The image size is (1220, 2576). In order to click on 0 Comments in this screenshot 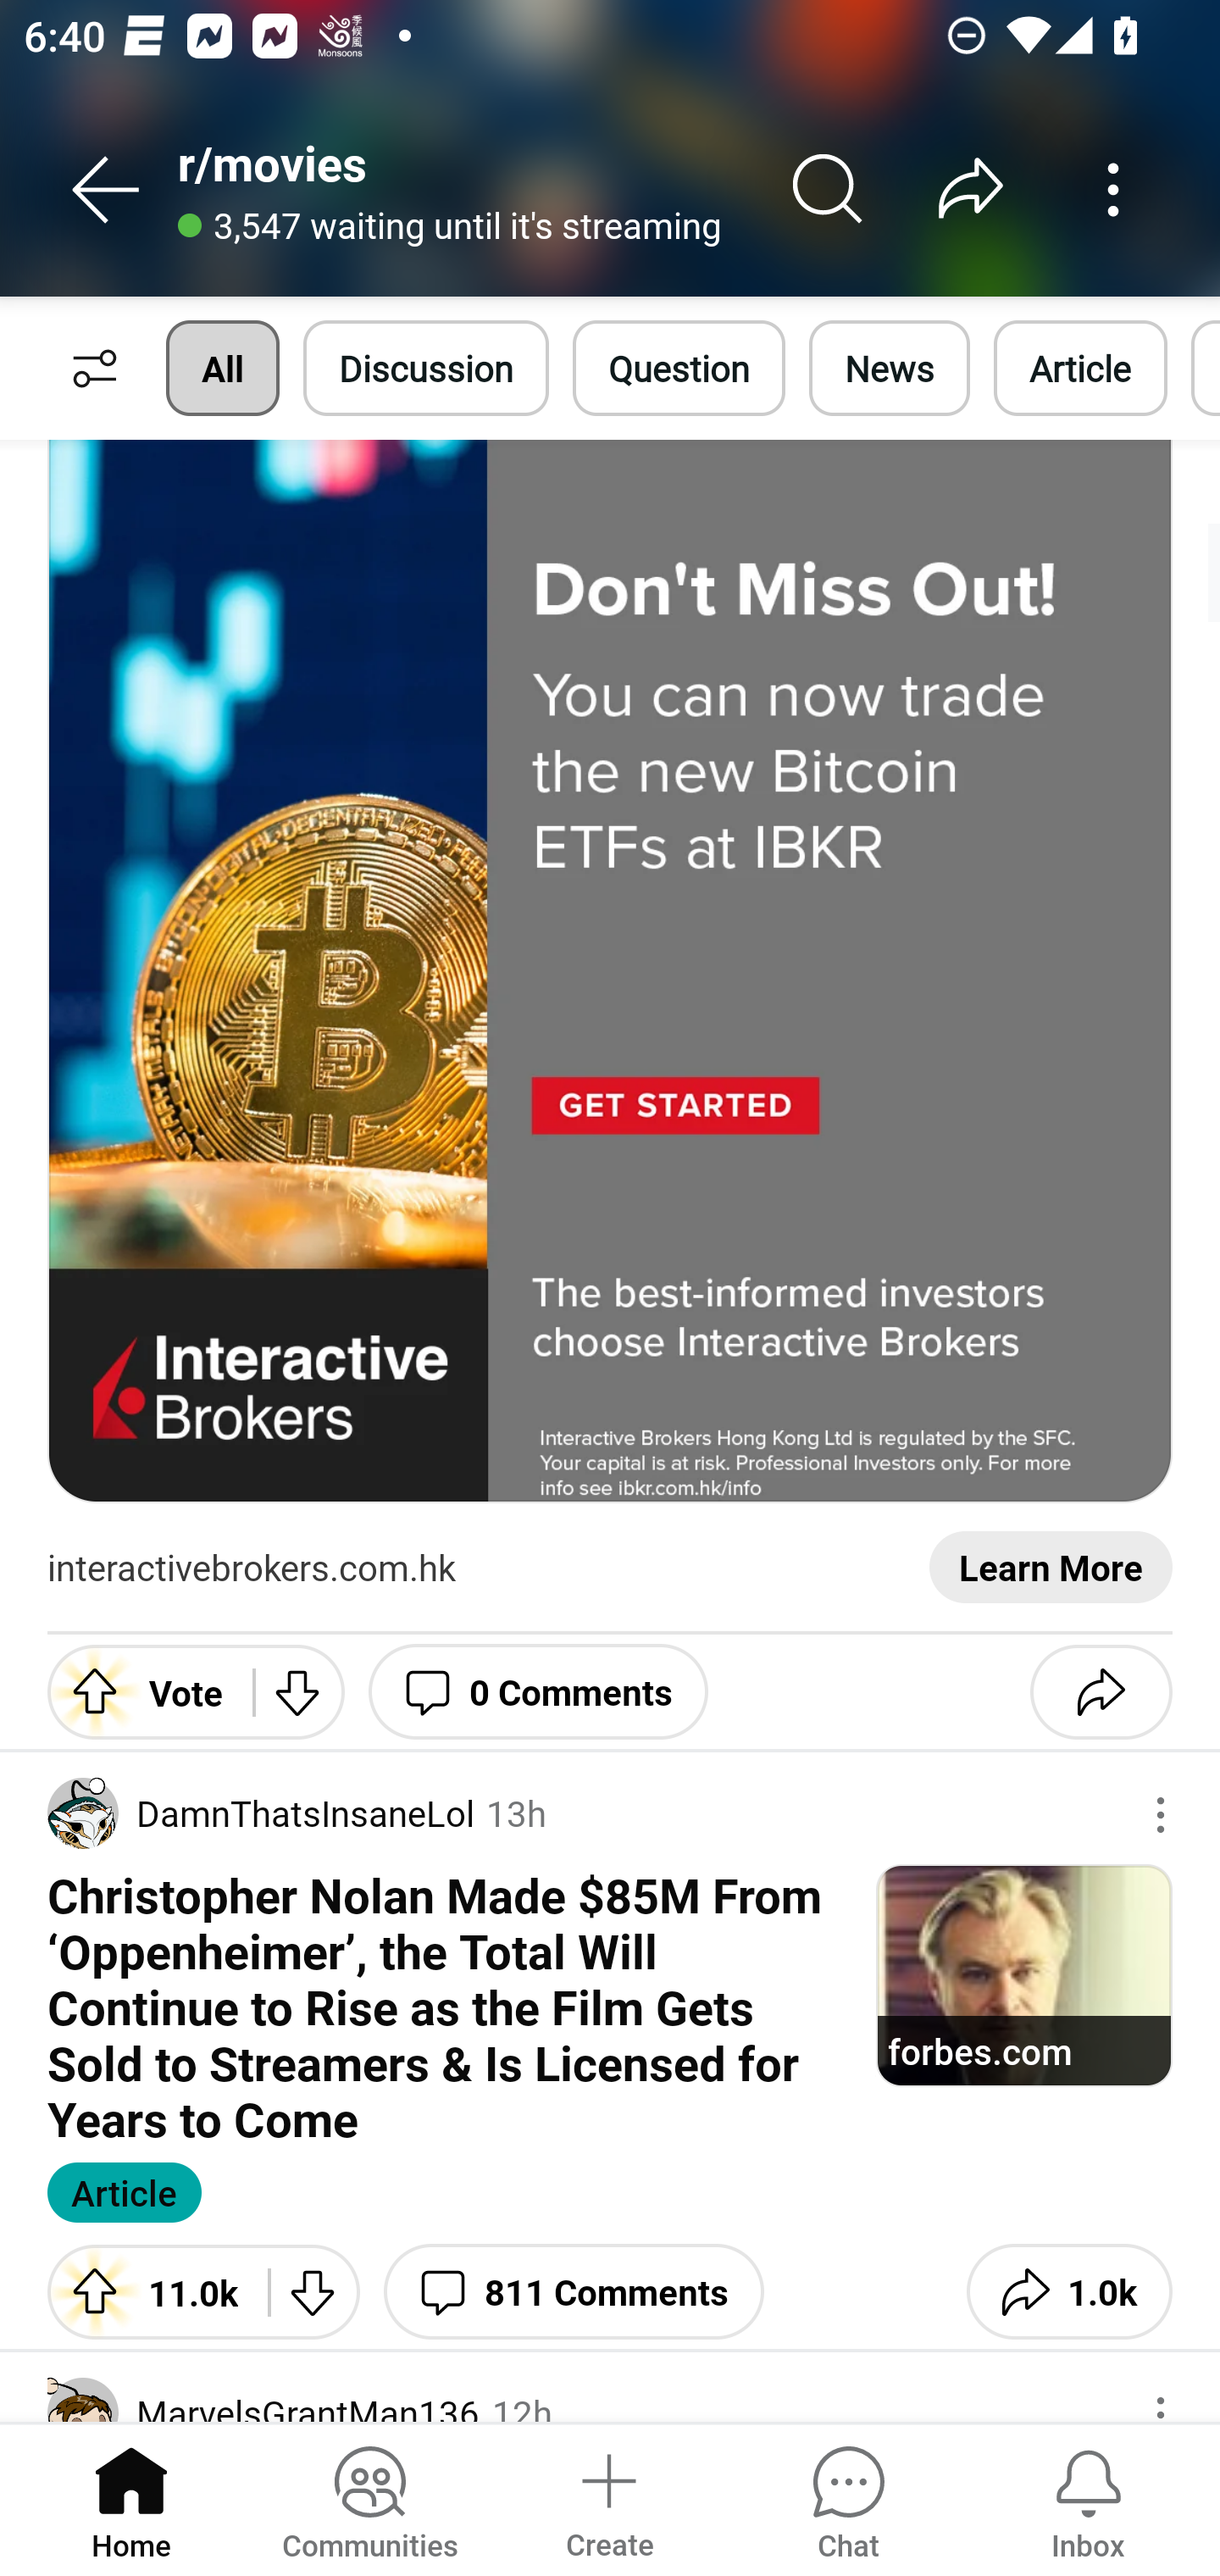, I will do `click(538, 1692)`.